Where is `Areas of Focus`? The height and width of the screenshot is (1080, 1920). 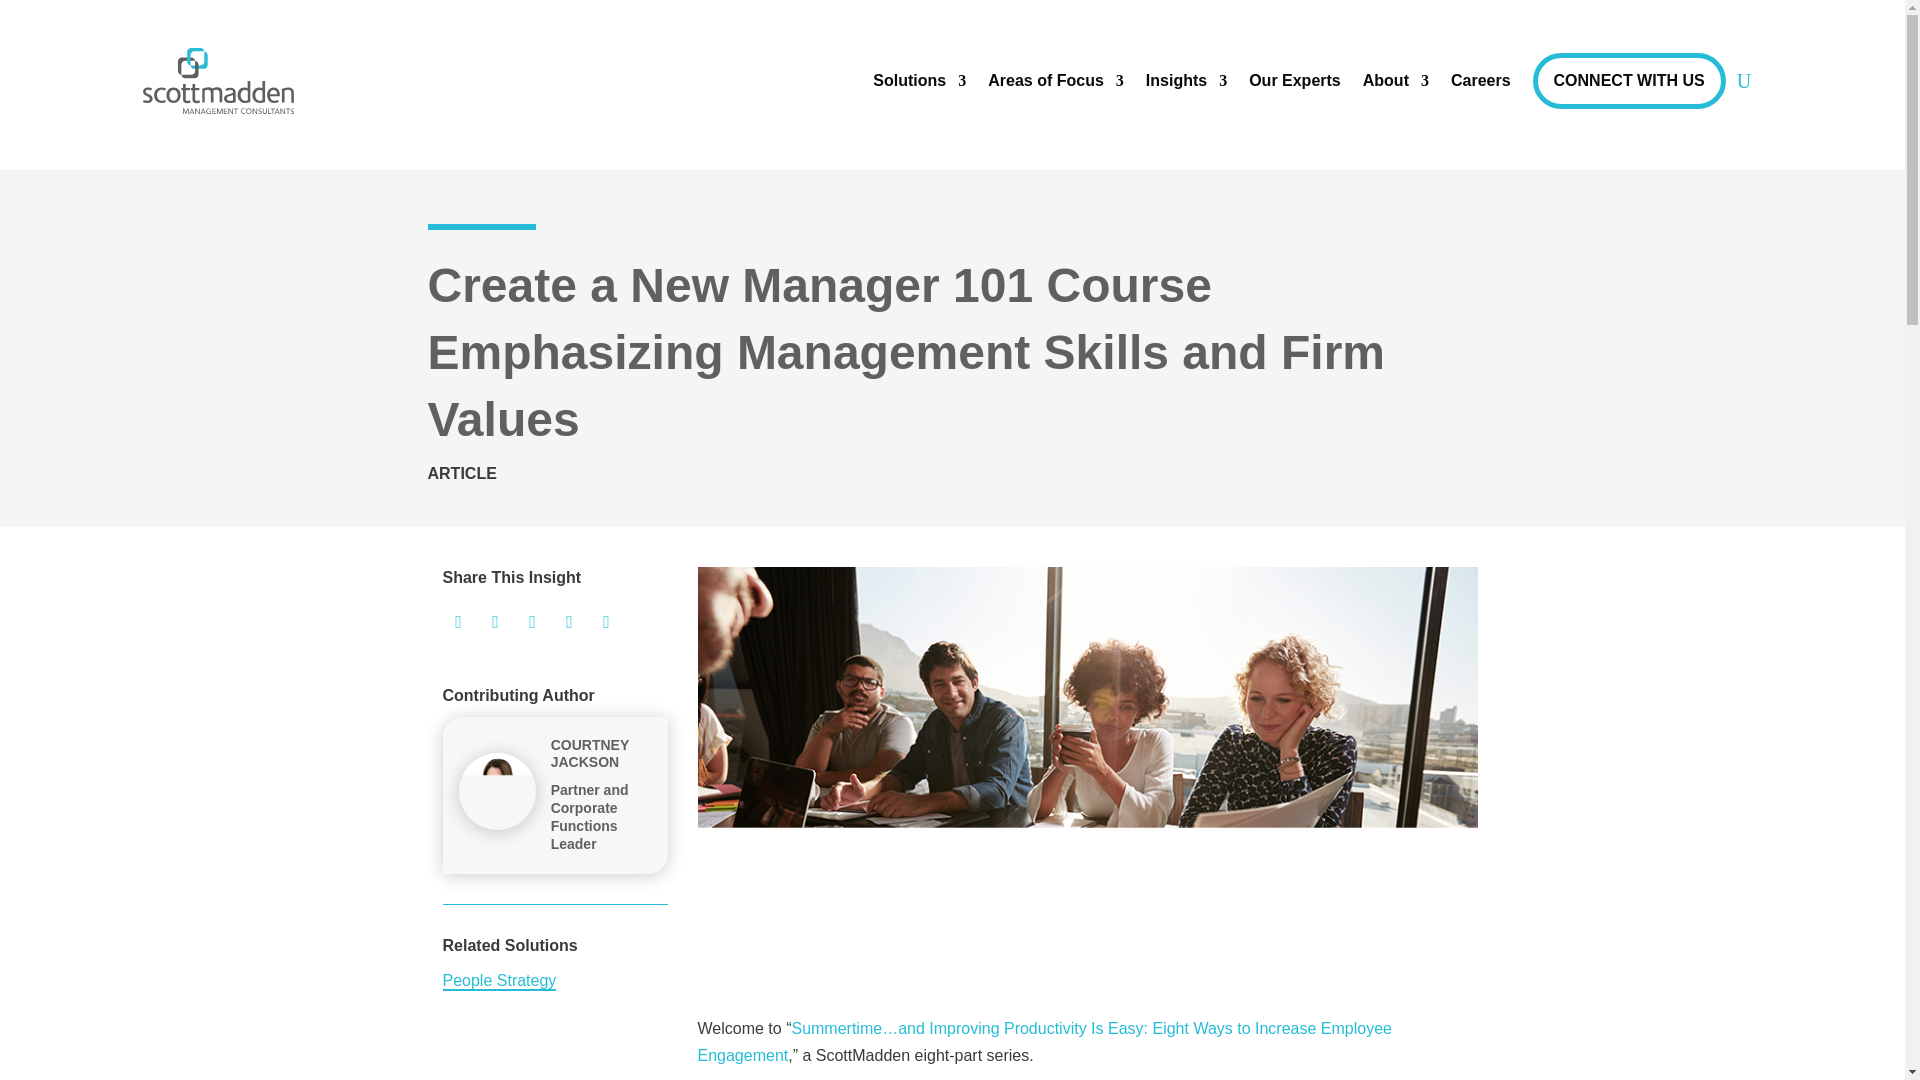
Areas of Focus is located at coordinates (1056, 80).